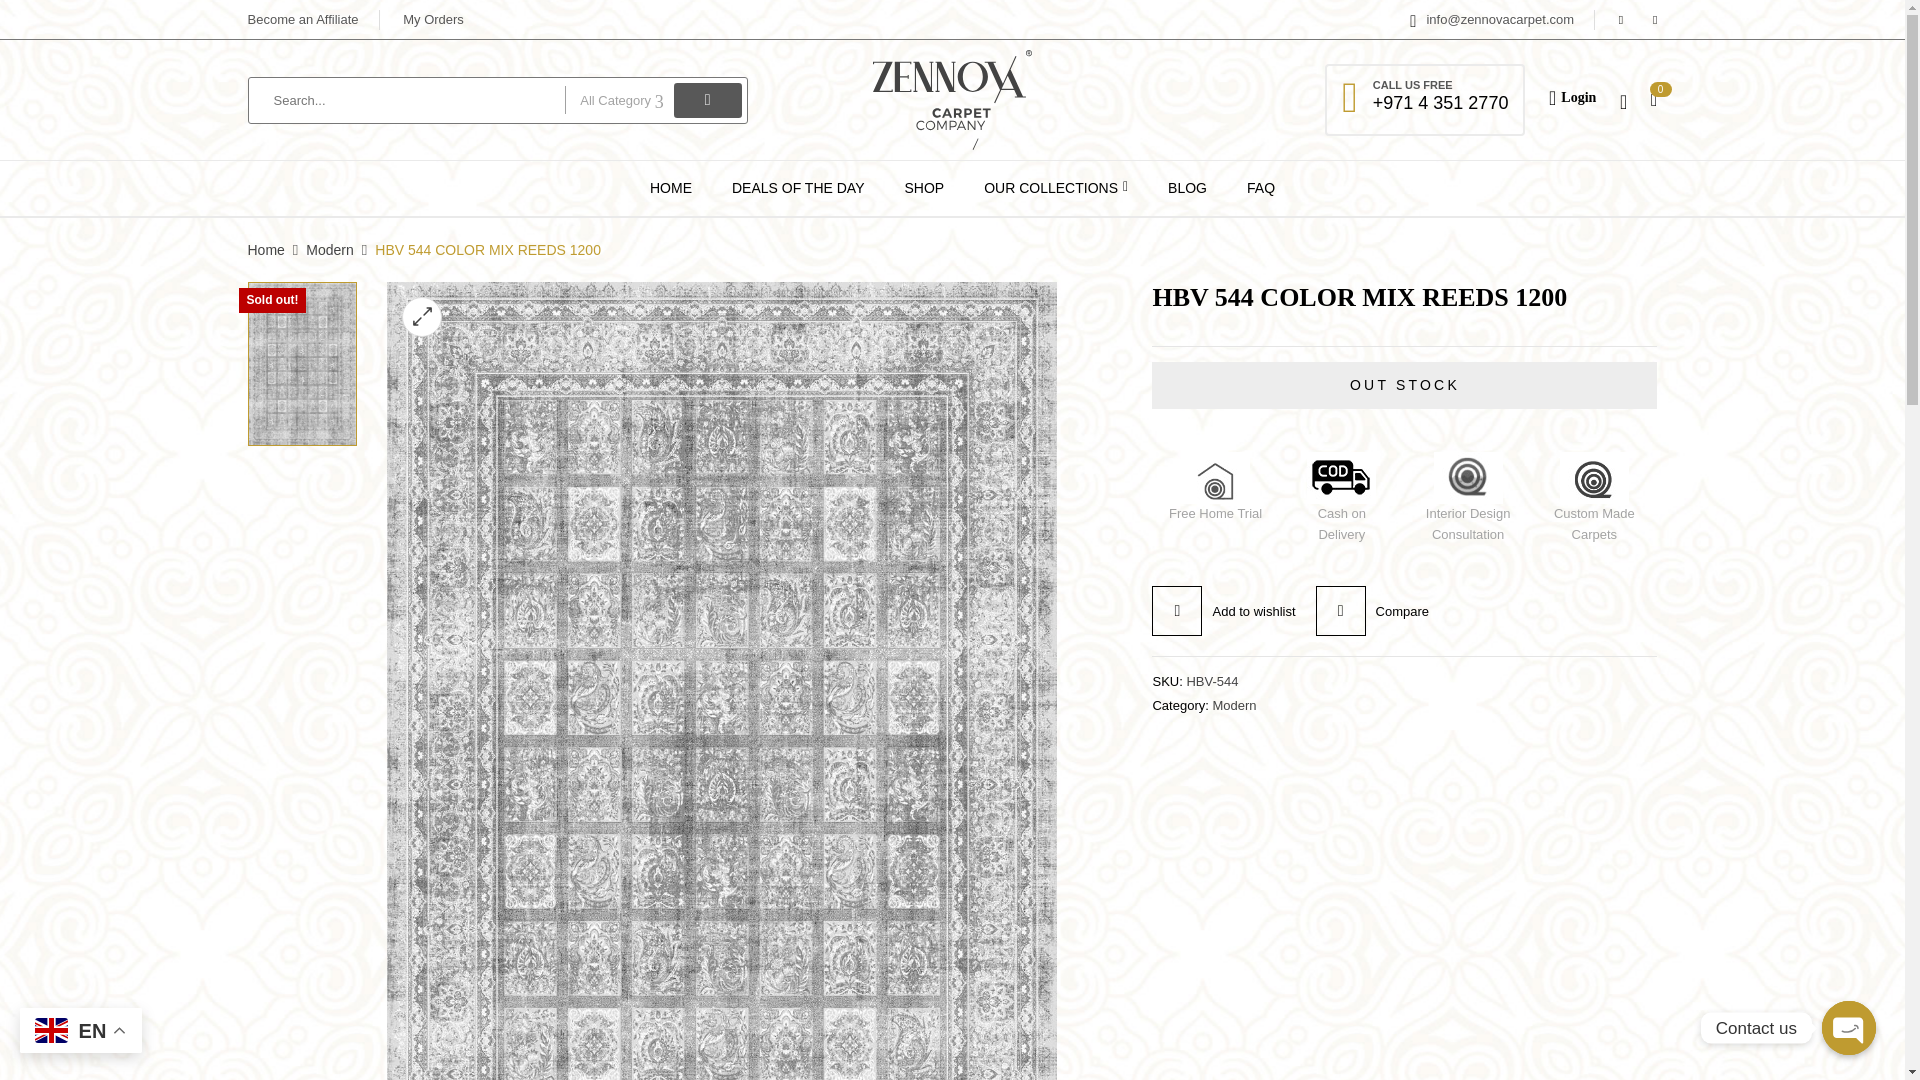 This screenshot has width=1920, height=1080. What do you see at coordinates (266, 250) in the screenshot?
I see `Home` at bounding box center [266, 250].